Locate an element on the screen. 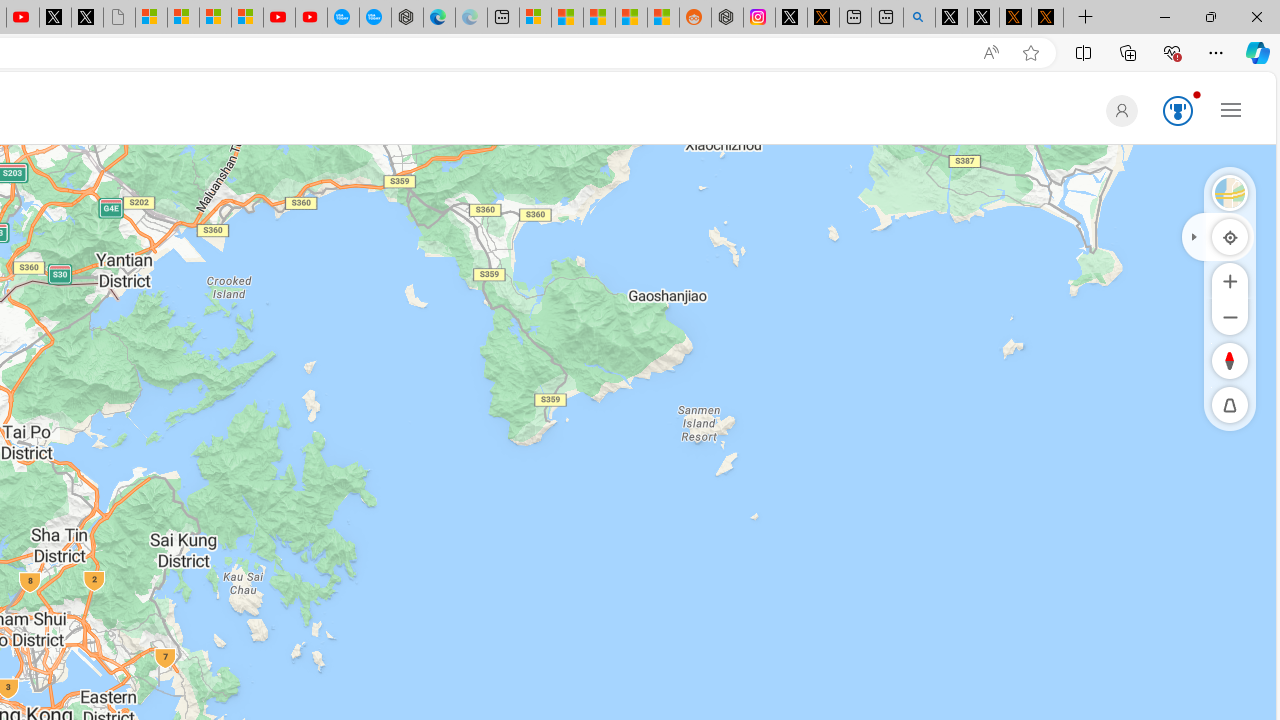  Log in to X / X is located at coordinates (791, 18).